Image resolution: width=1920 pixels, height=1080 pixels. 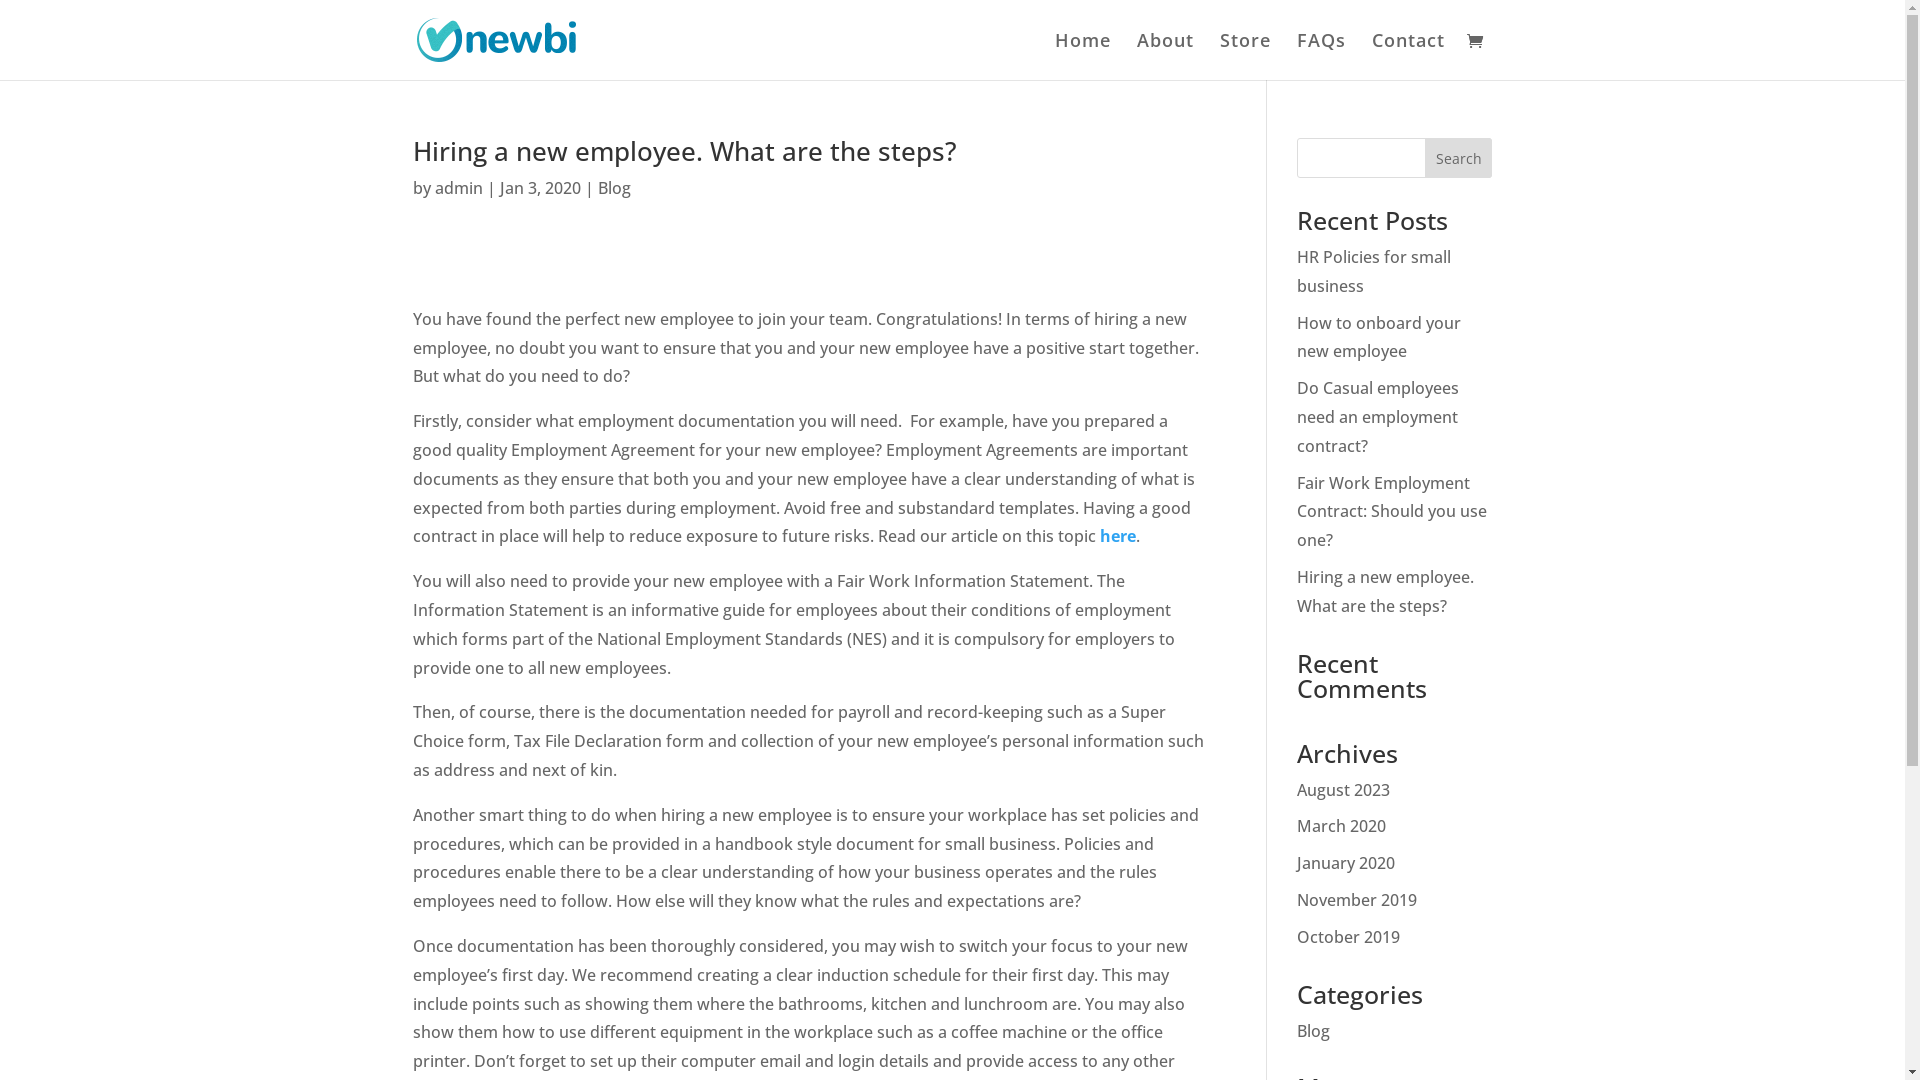 I want to click on Search, so click(x=1459, y=158).